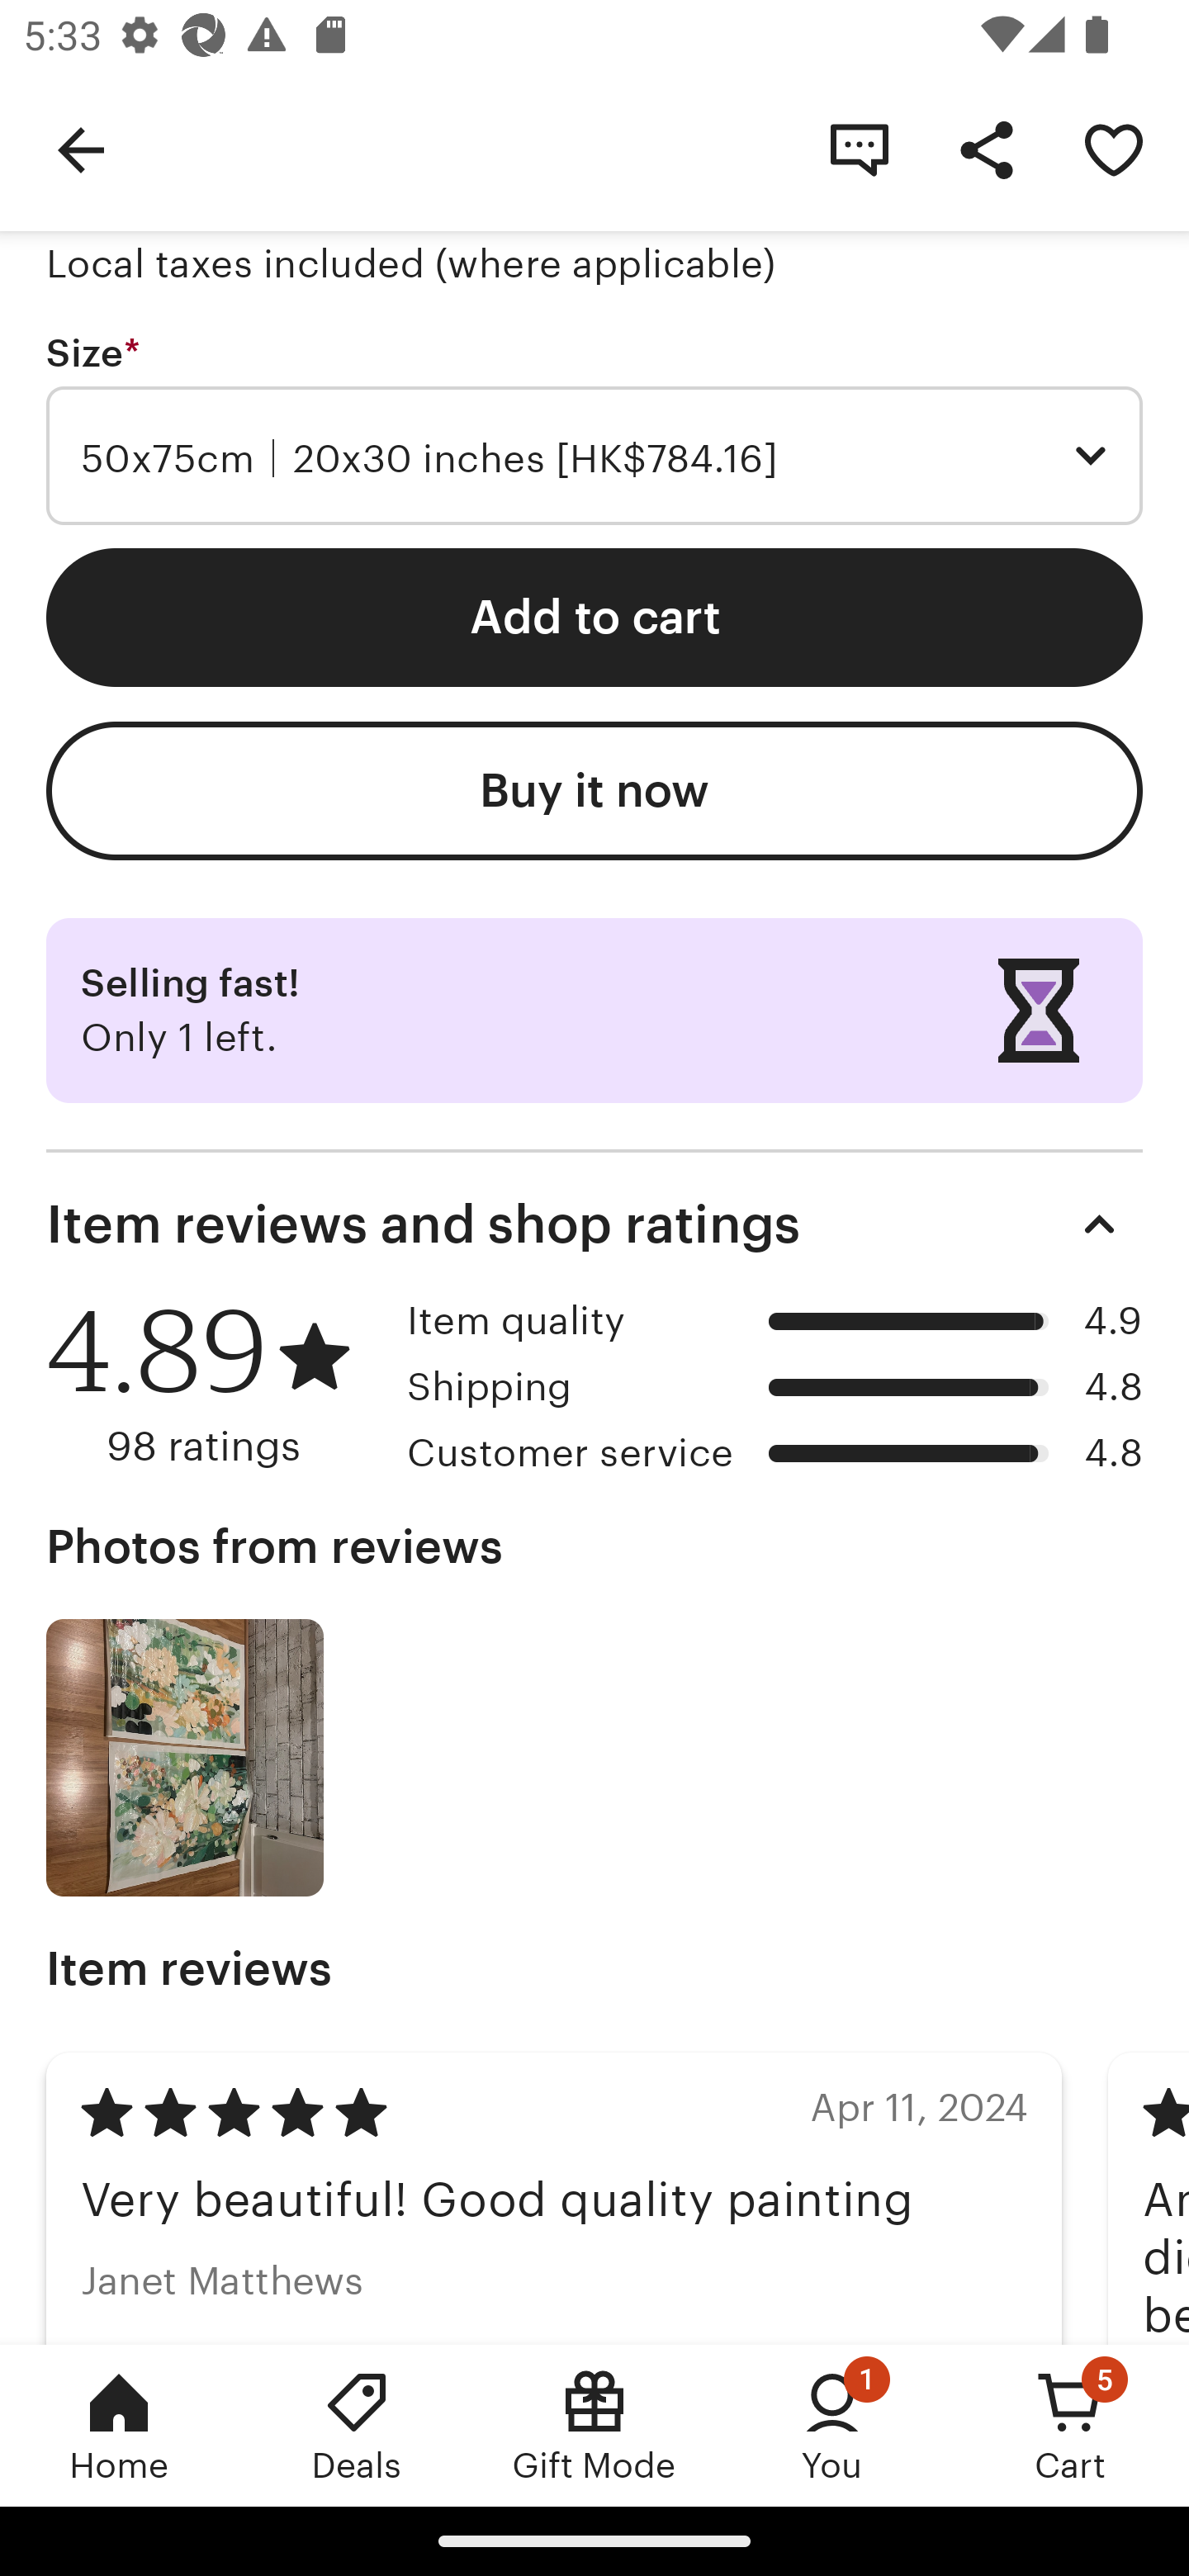  Describe the element at coordinates (81, 149) in the screenshot. I see `Navigate up` at that location.